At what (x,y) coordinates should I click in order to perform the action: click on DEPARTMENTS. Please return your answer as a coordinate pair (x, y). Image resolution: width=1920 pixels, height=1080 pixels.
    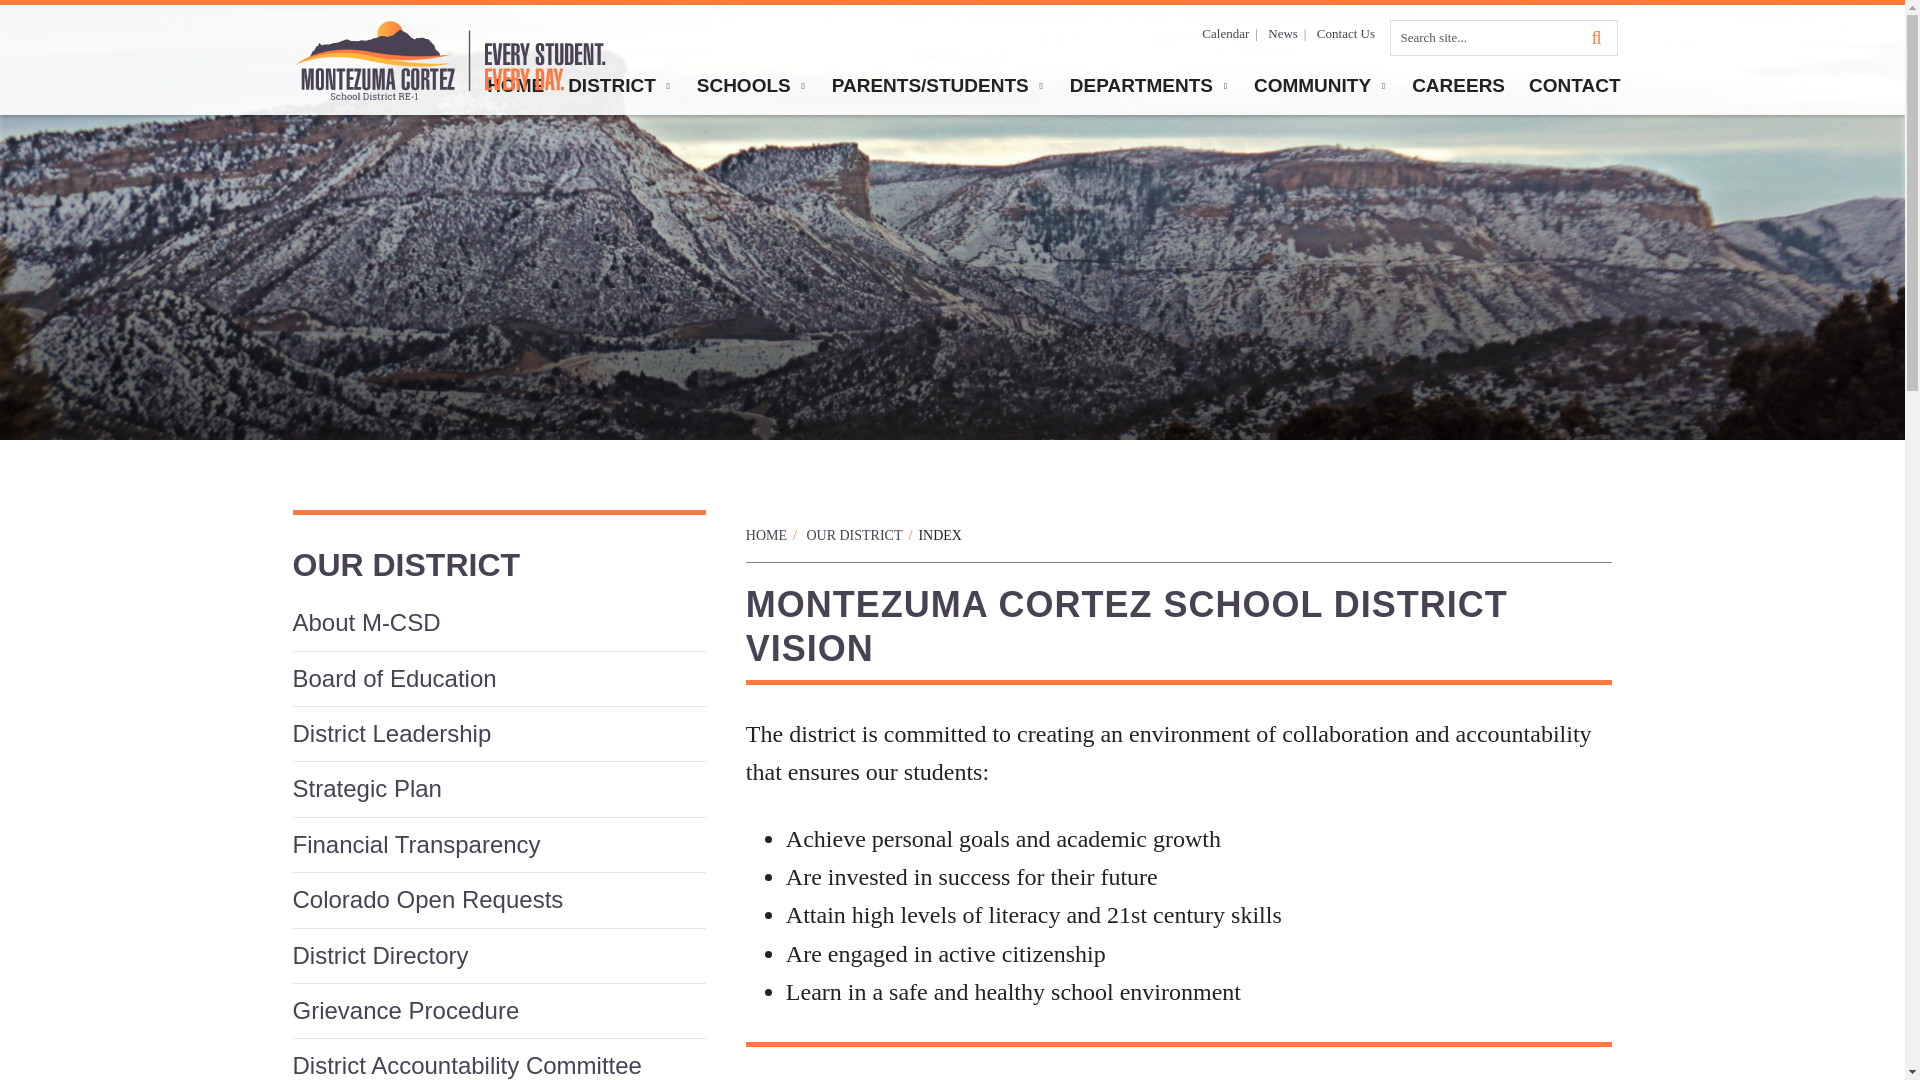
    Looking at the image, I should click on (1150, 86).